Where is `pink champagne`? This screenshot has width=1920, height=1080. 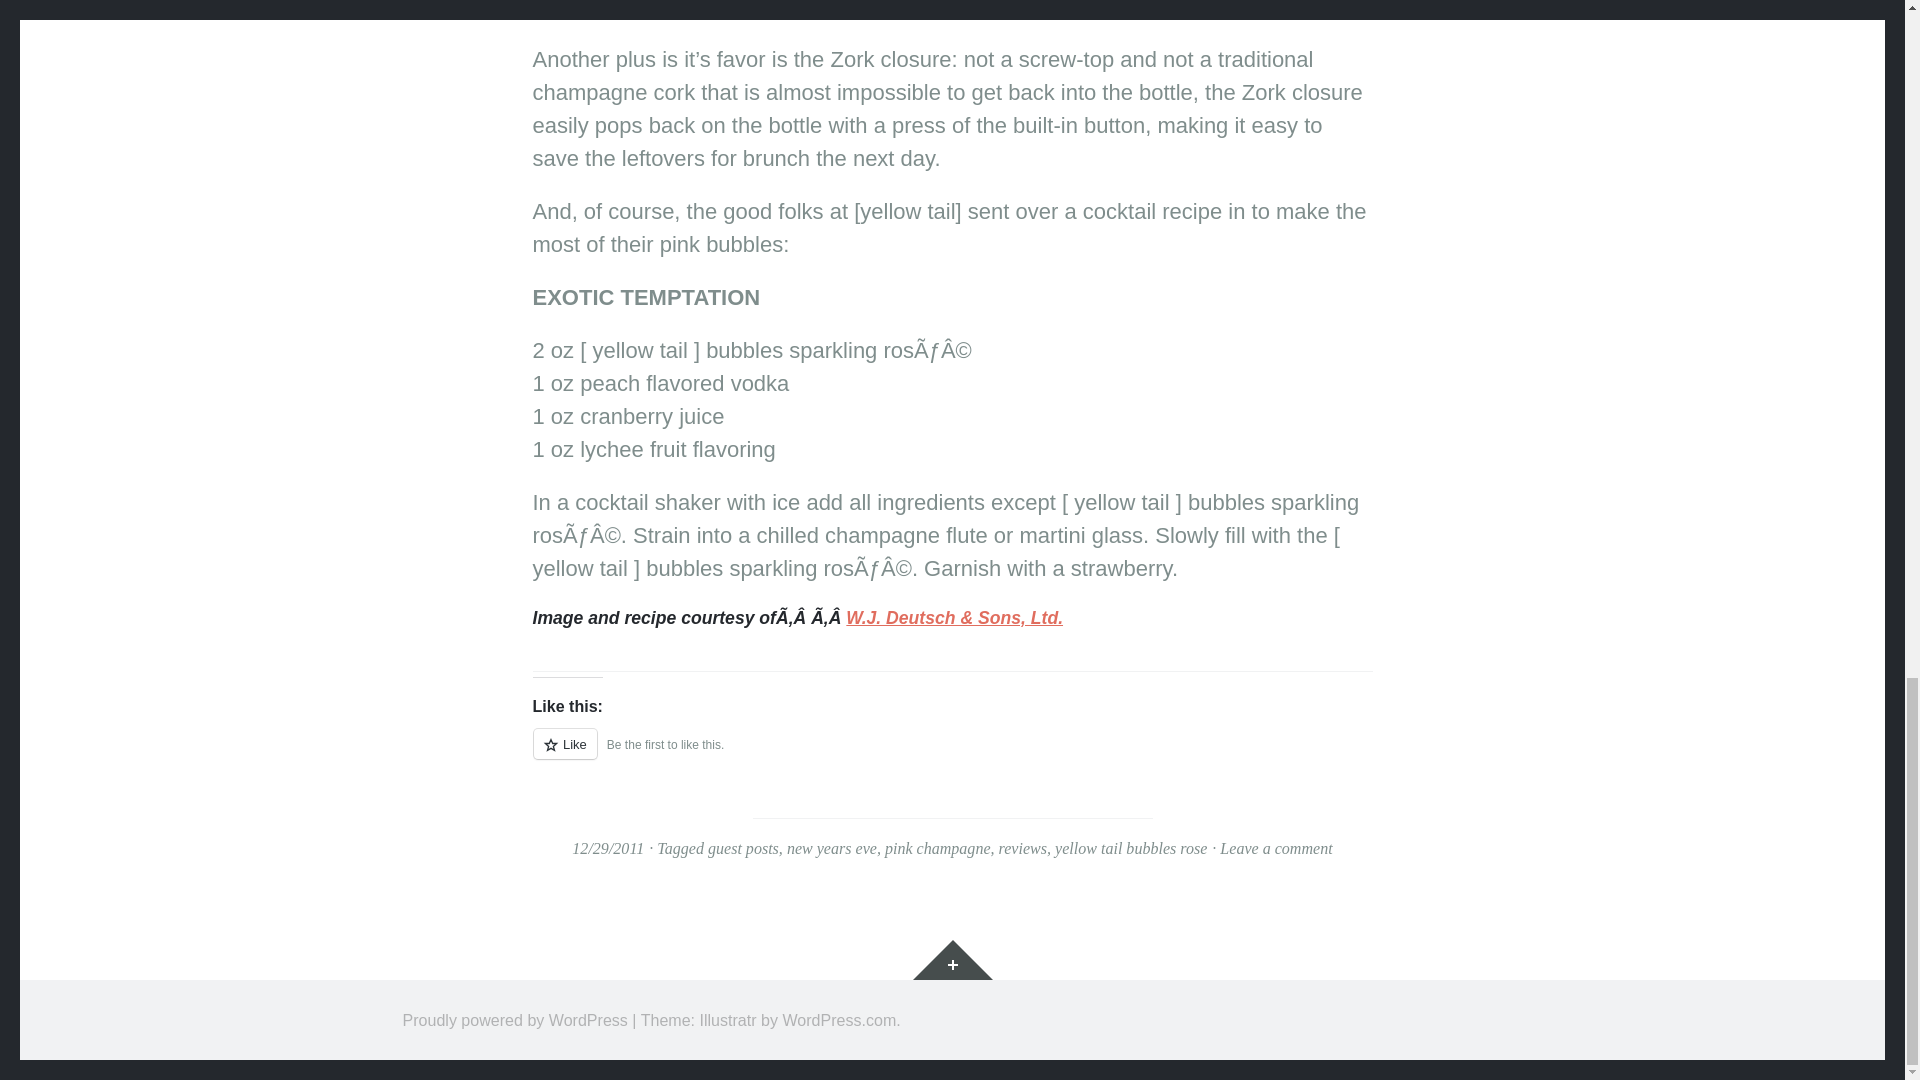 pink champagne is located at coordinates (938, 848).